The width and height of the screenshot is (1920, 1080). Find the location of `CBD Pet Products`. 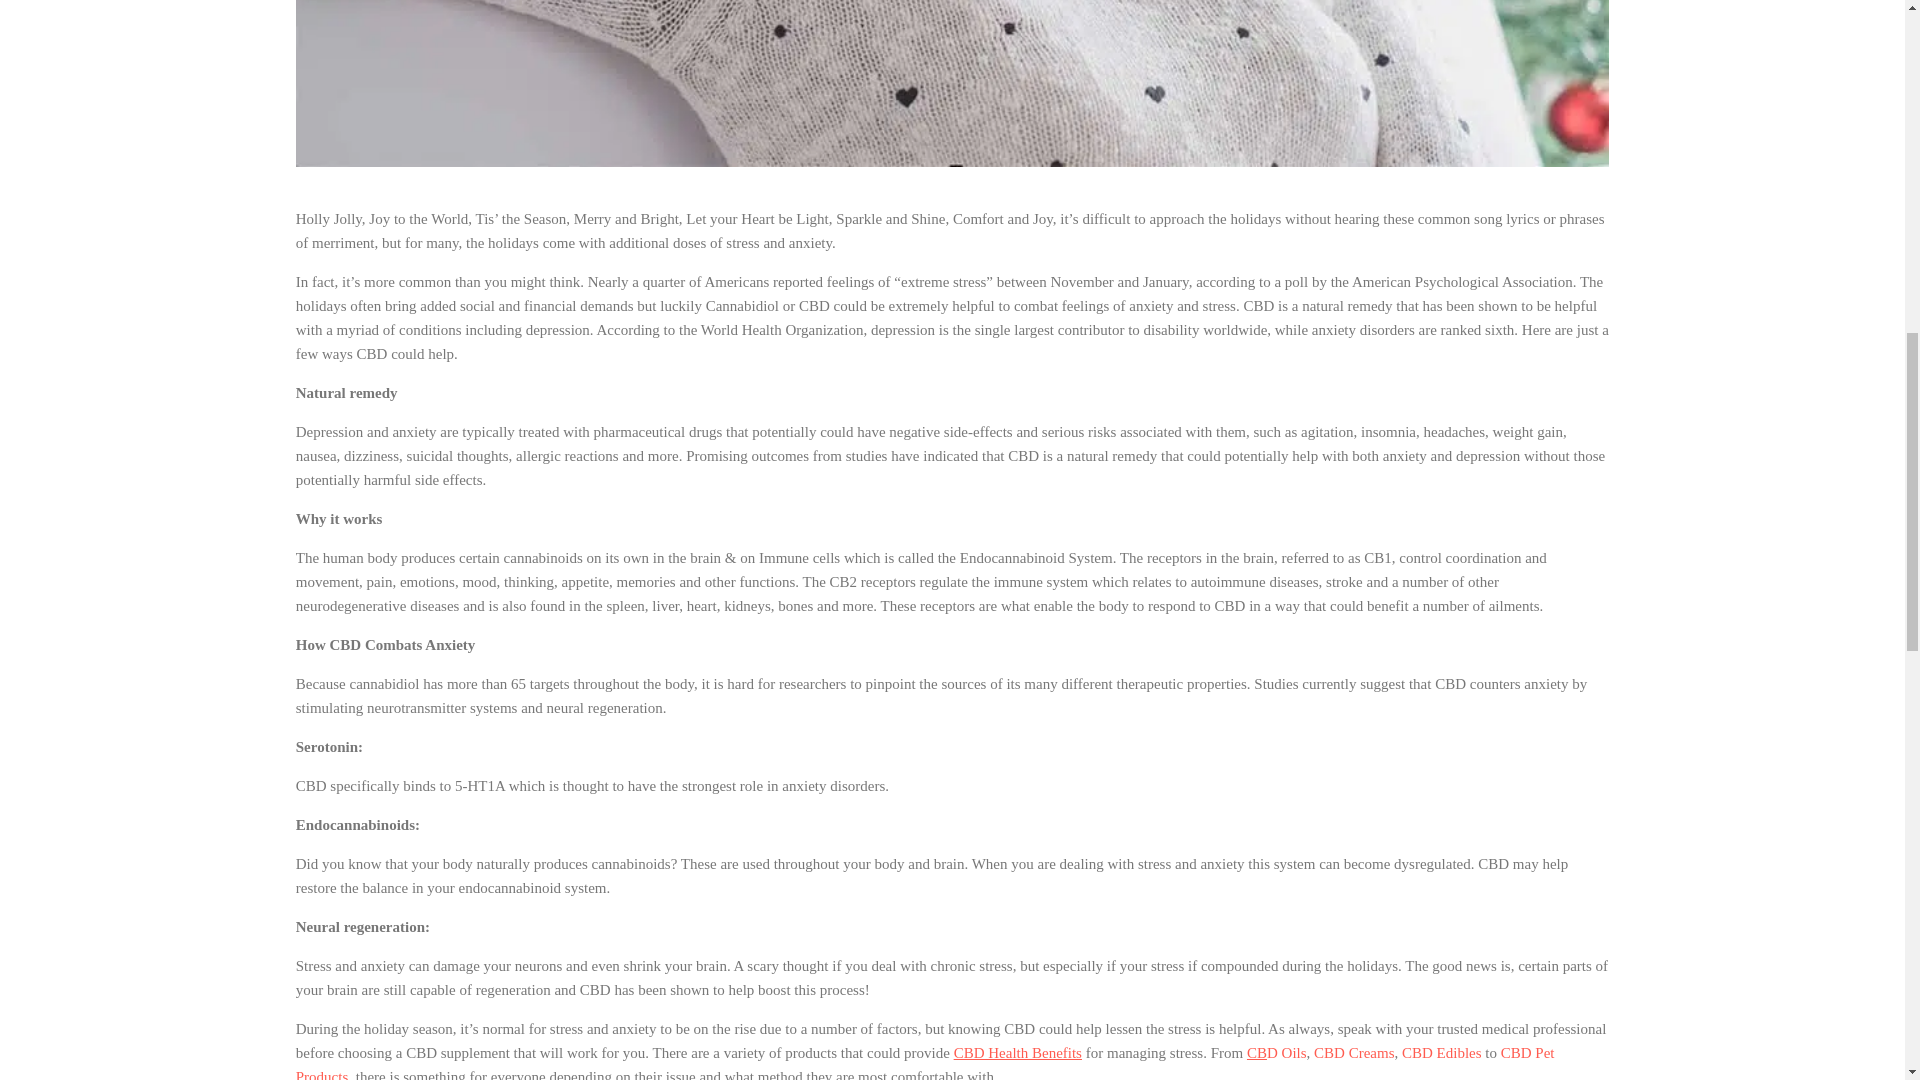

CBD Pet Products is located at coordinates (925, 1062).